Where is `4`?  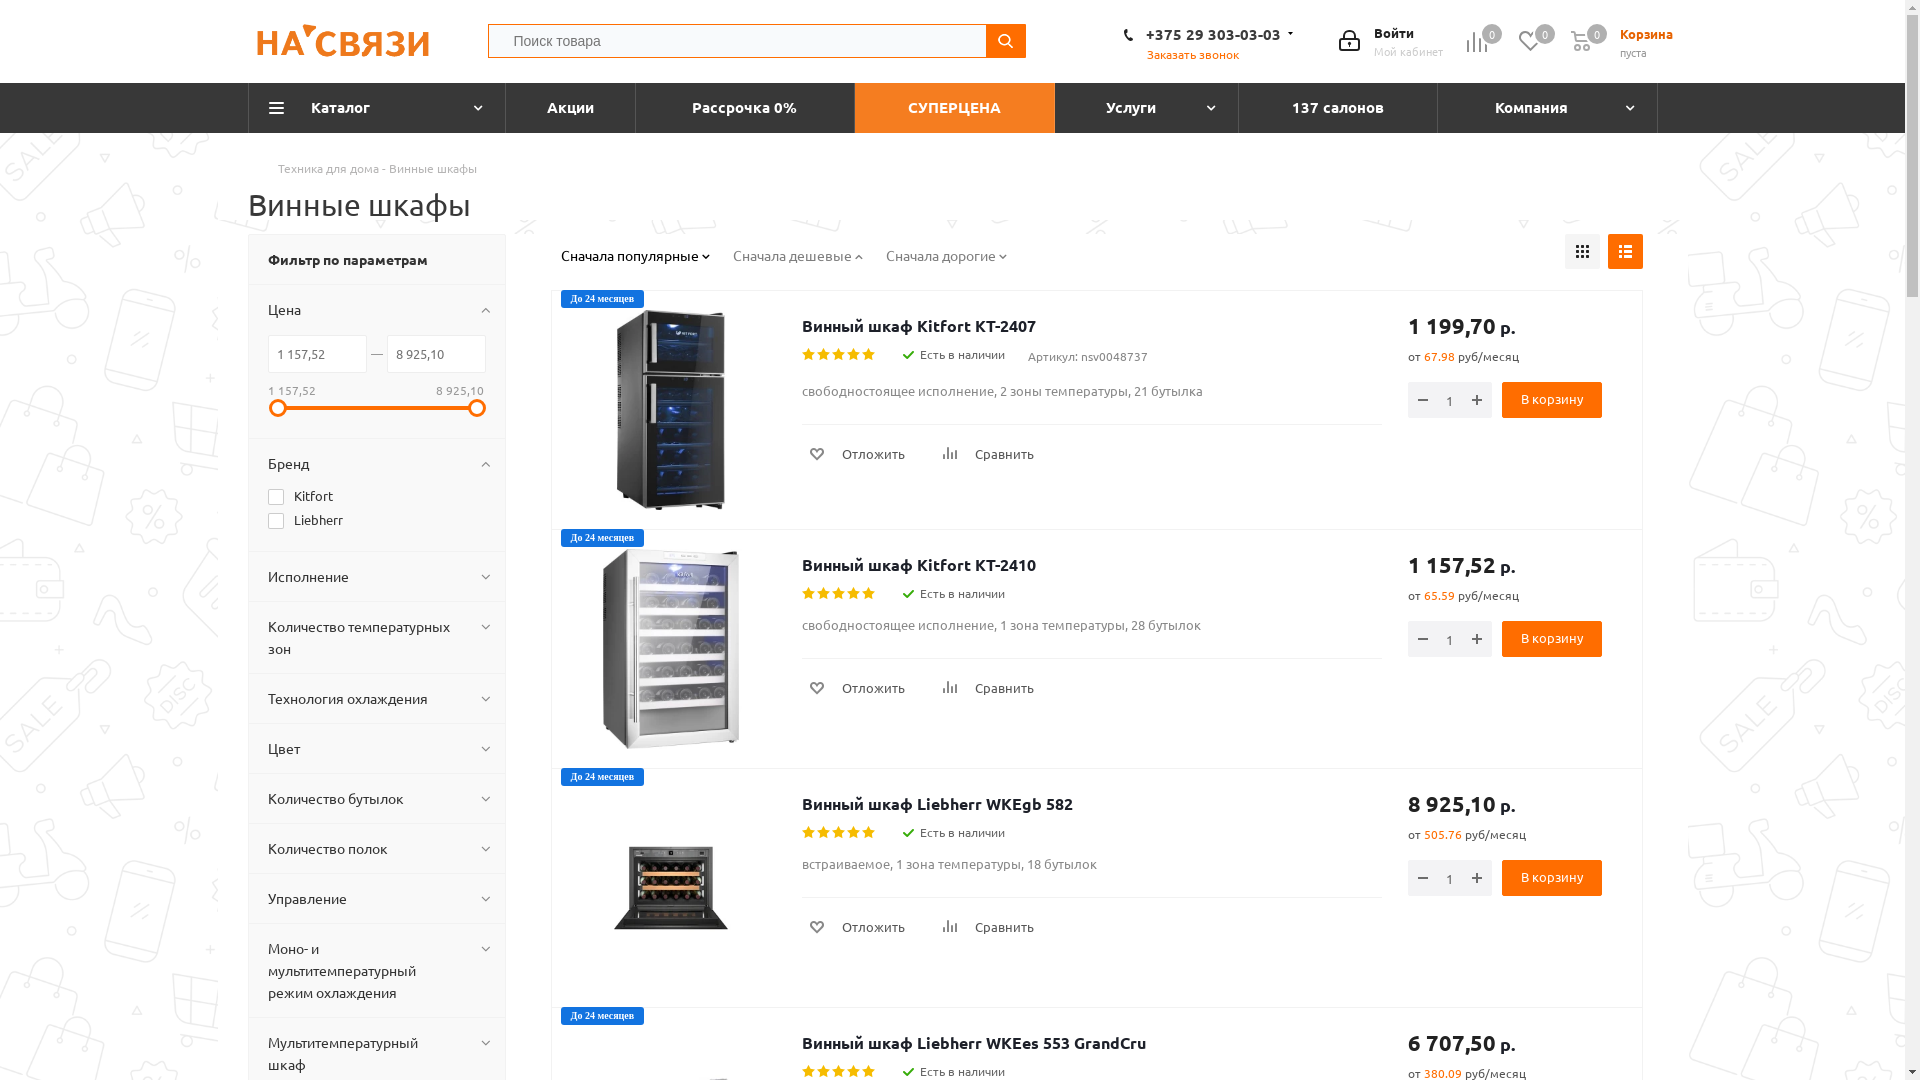 4 is located at coordinates (854, 594).